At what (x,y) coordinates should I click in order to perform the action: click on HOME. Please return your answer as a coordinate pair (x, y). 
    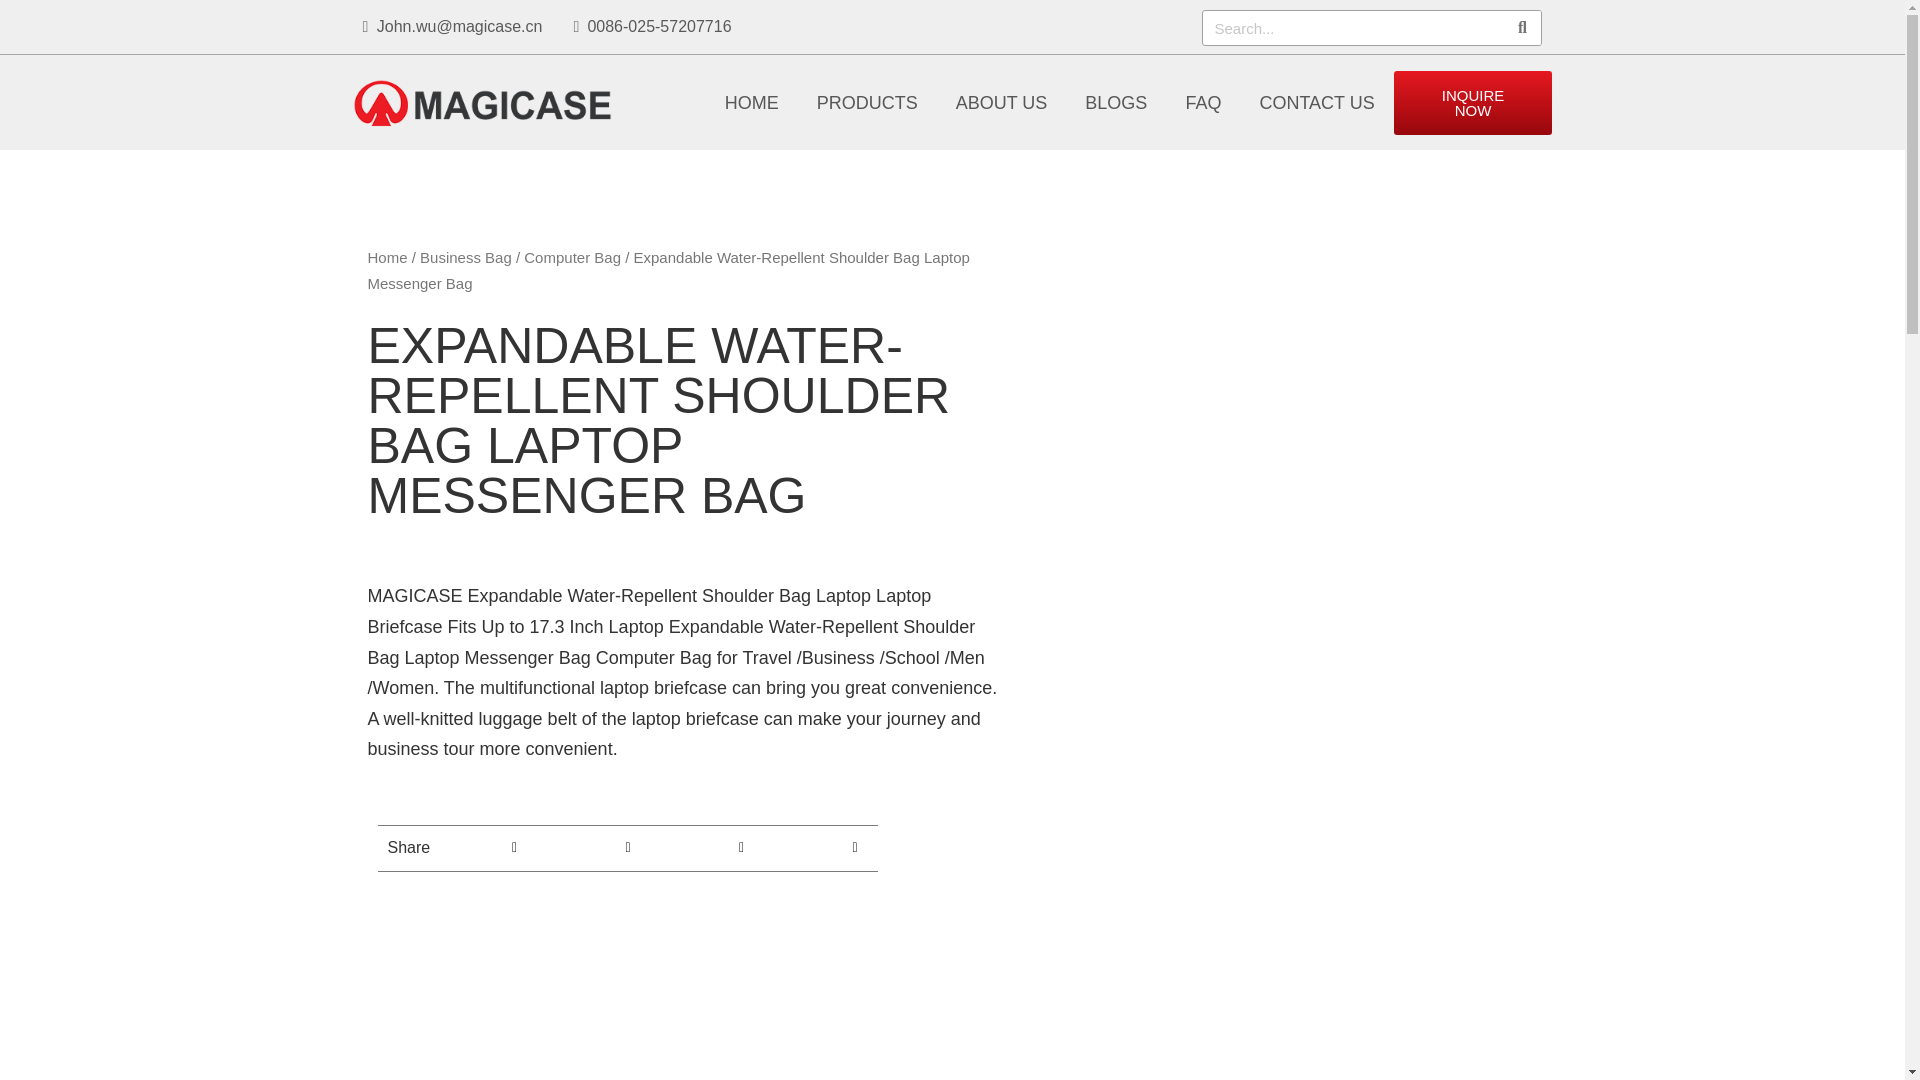
    Looking at the image, I should click on (752, 102).